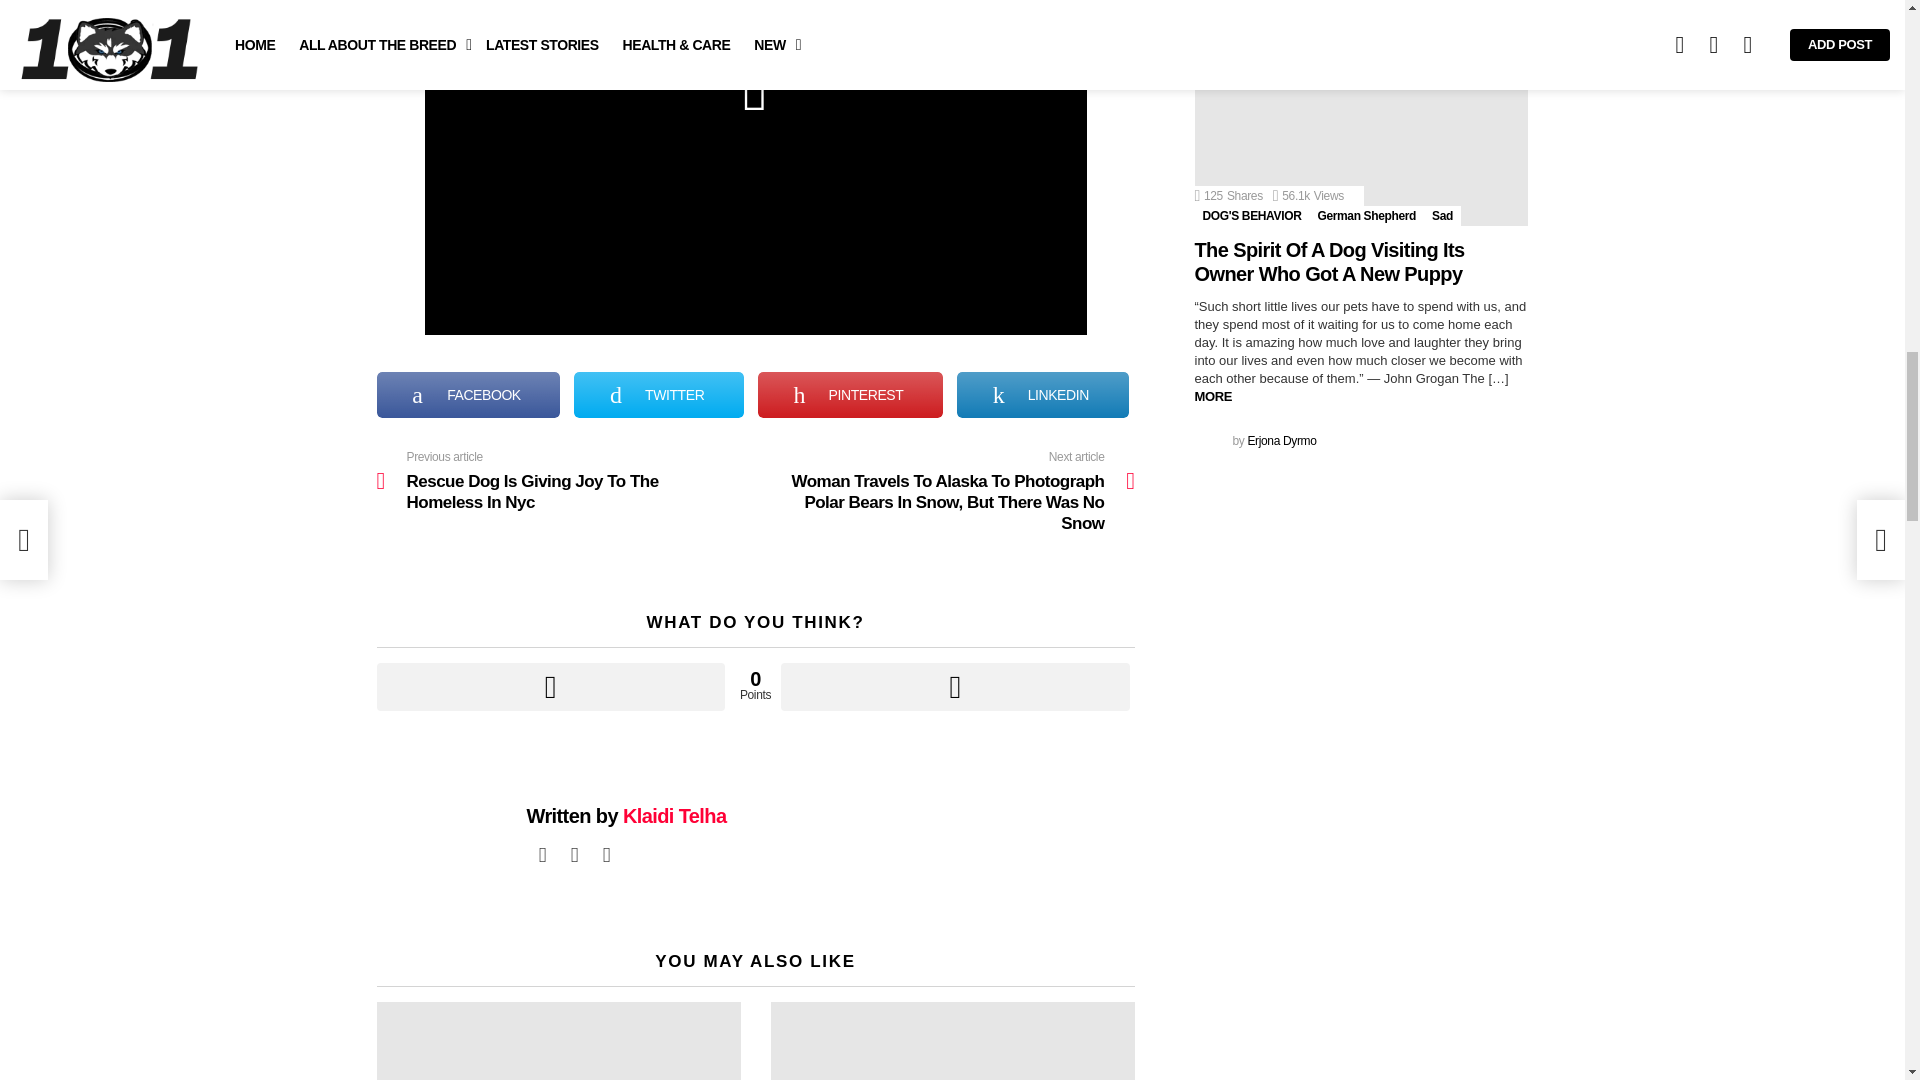  I want to click on Downvote, so click(954, 686).